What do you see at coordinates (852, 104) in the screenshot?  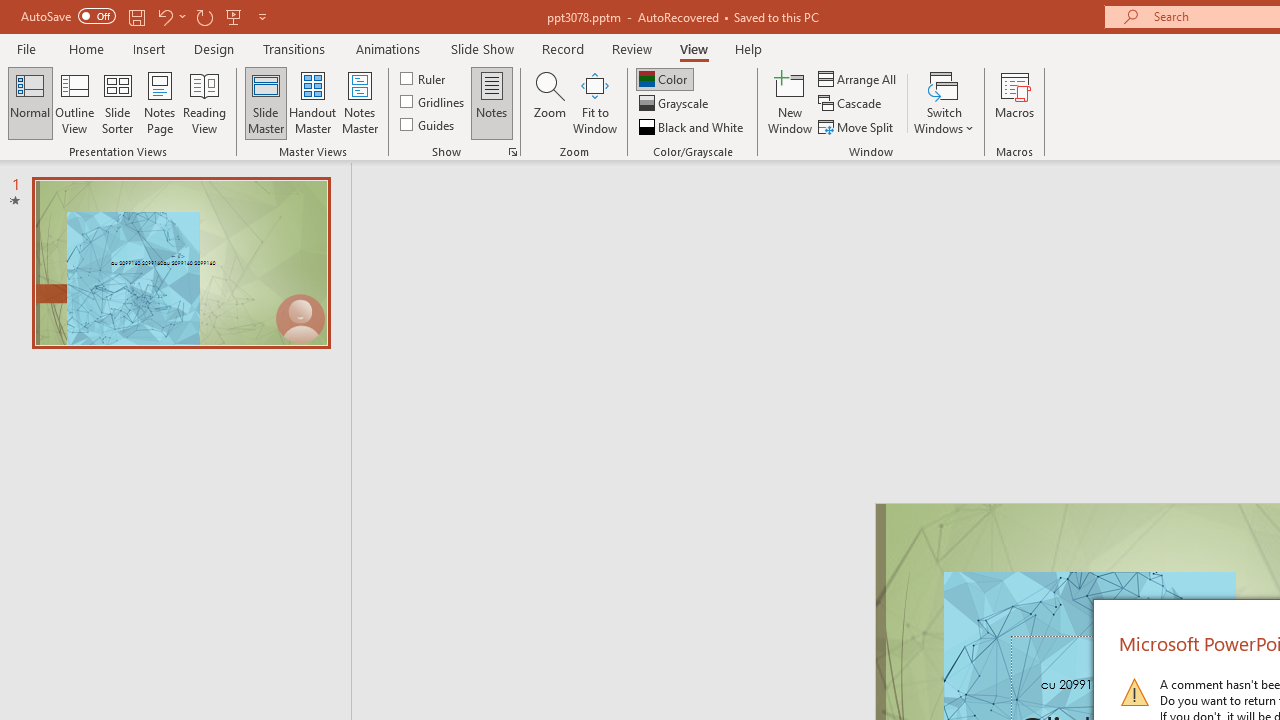 I see `Cascade` at bounding box center [852, 104].